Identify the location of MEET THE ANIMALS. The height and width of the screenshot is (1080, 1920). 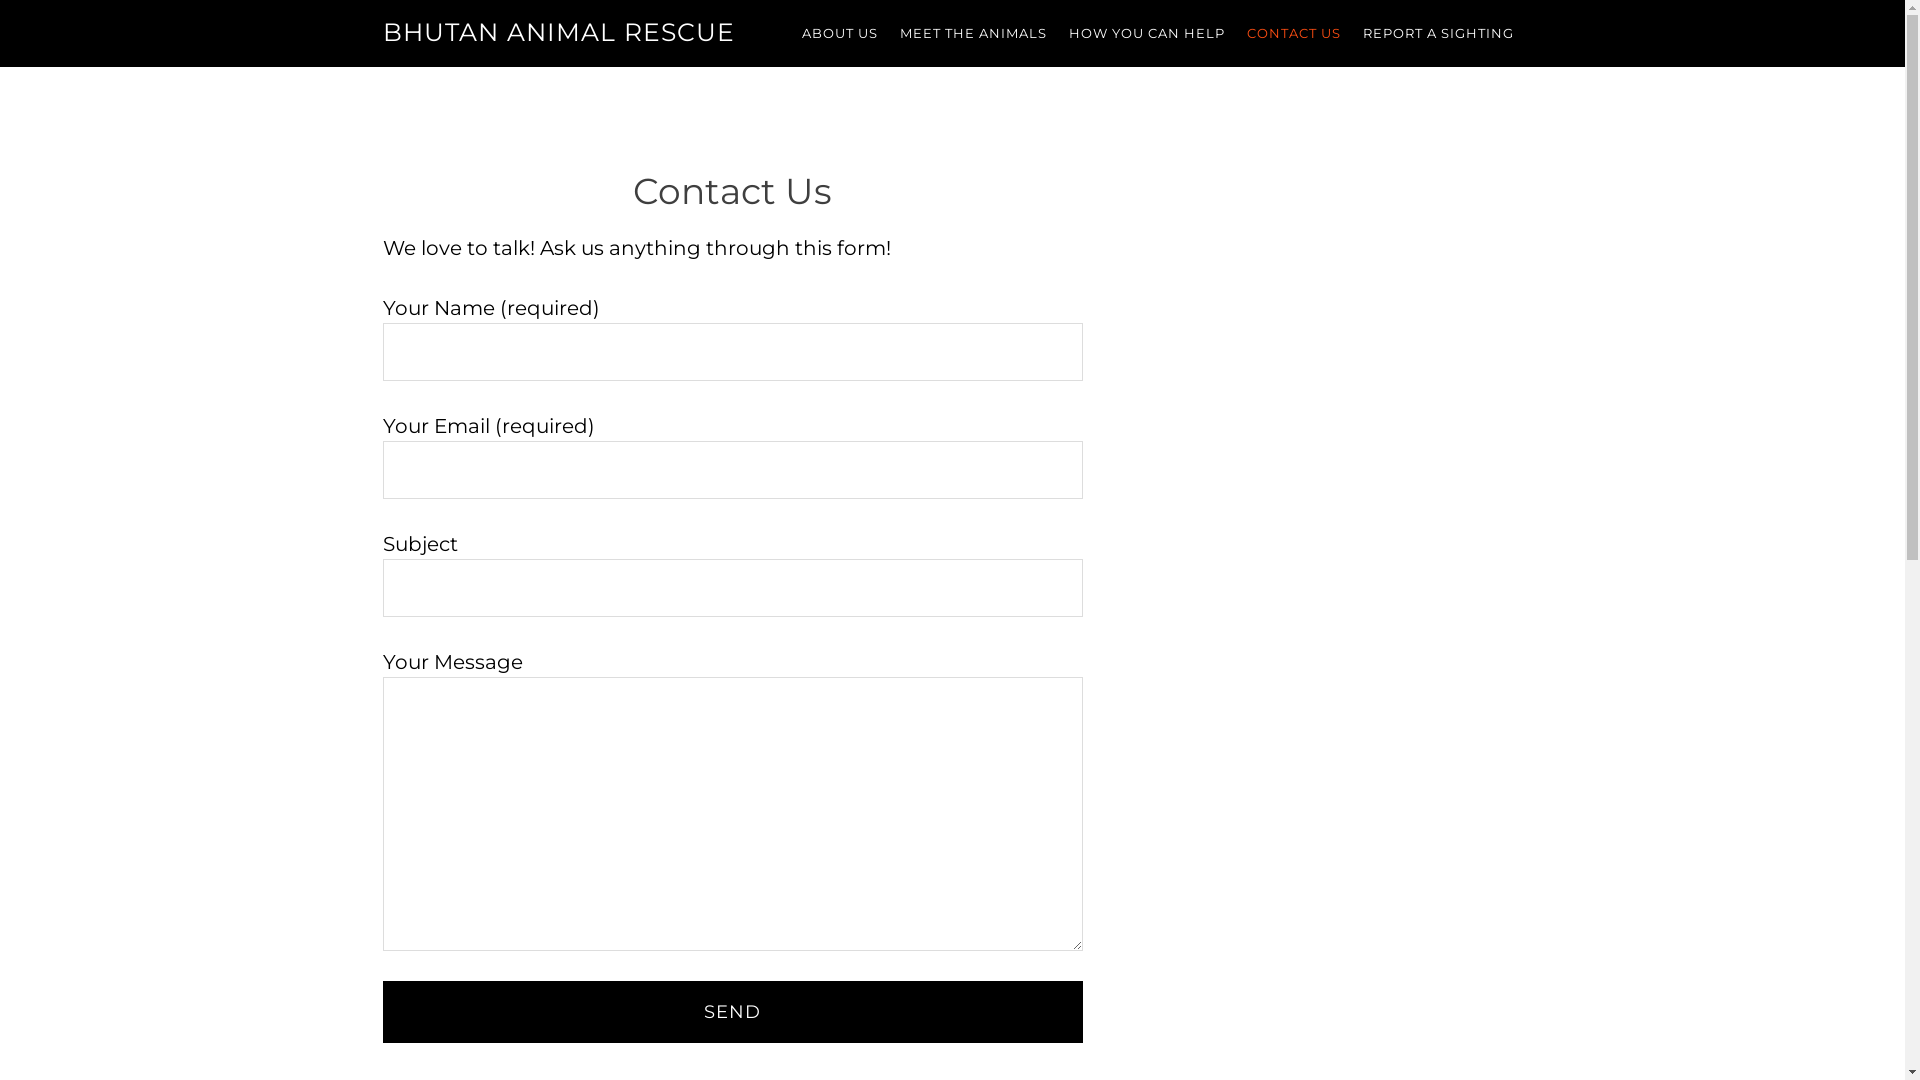
(972, 34).